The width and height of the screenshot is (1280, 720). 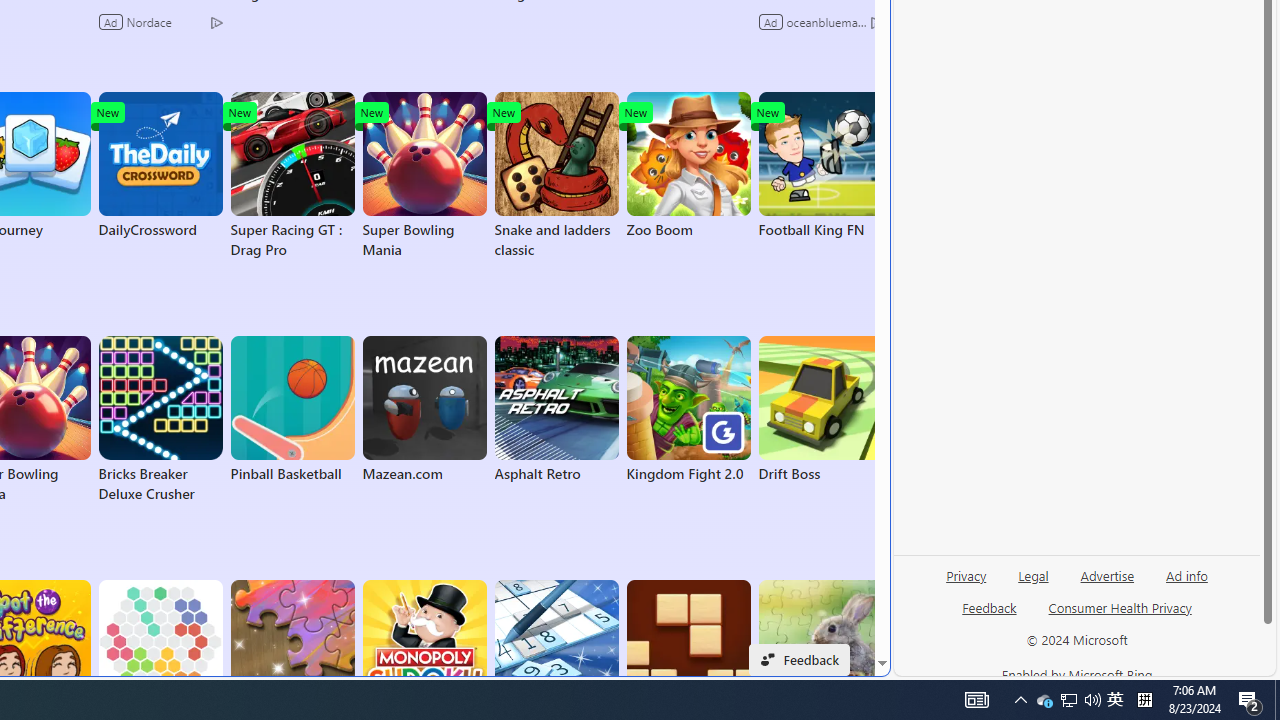 What do you see at coordinates (292, 410) in the screenshot?
I see `Pinball Basketball` at bounding box center [292, 410].